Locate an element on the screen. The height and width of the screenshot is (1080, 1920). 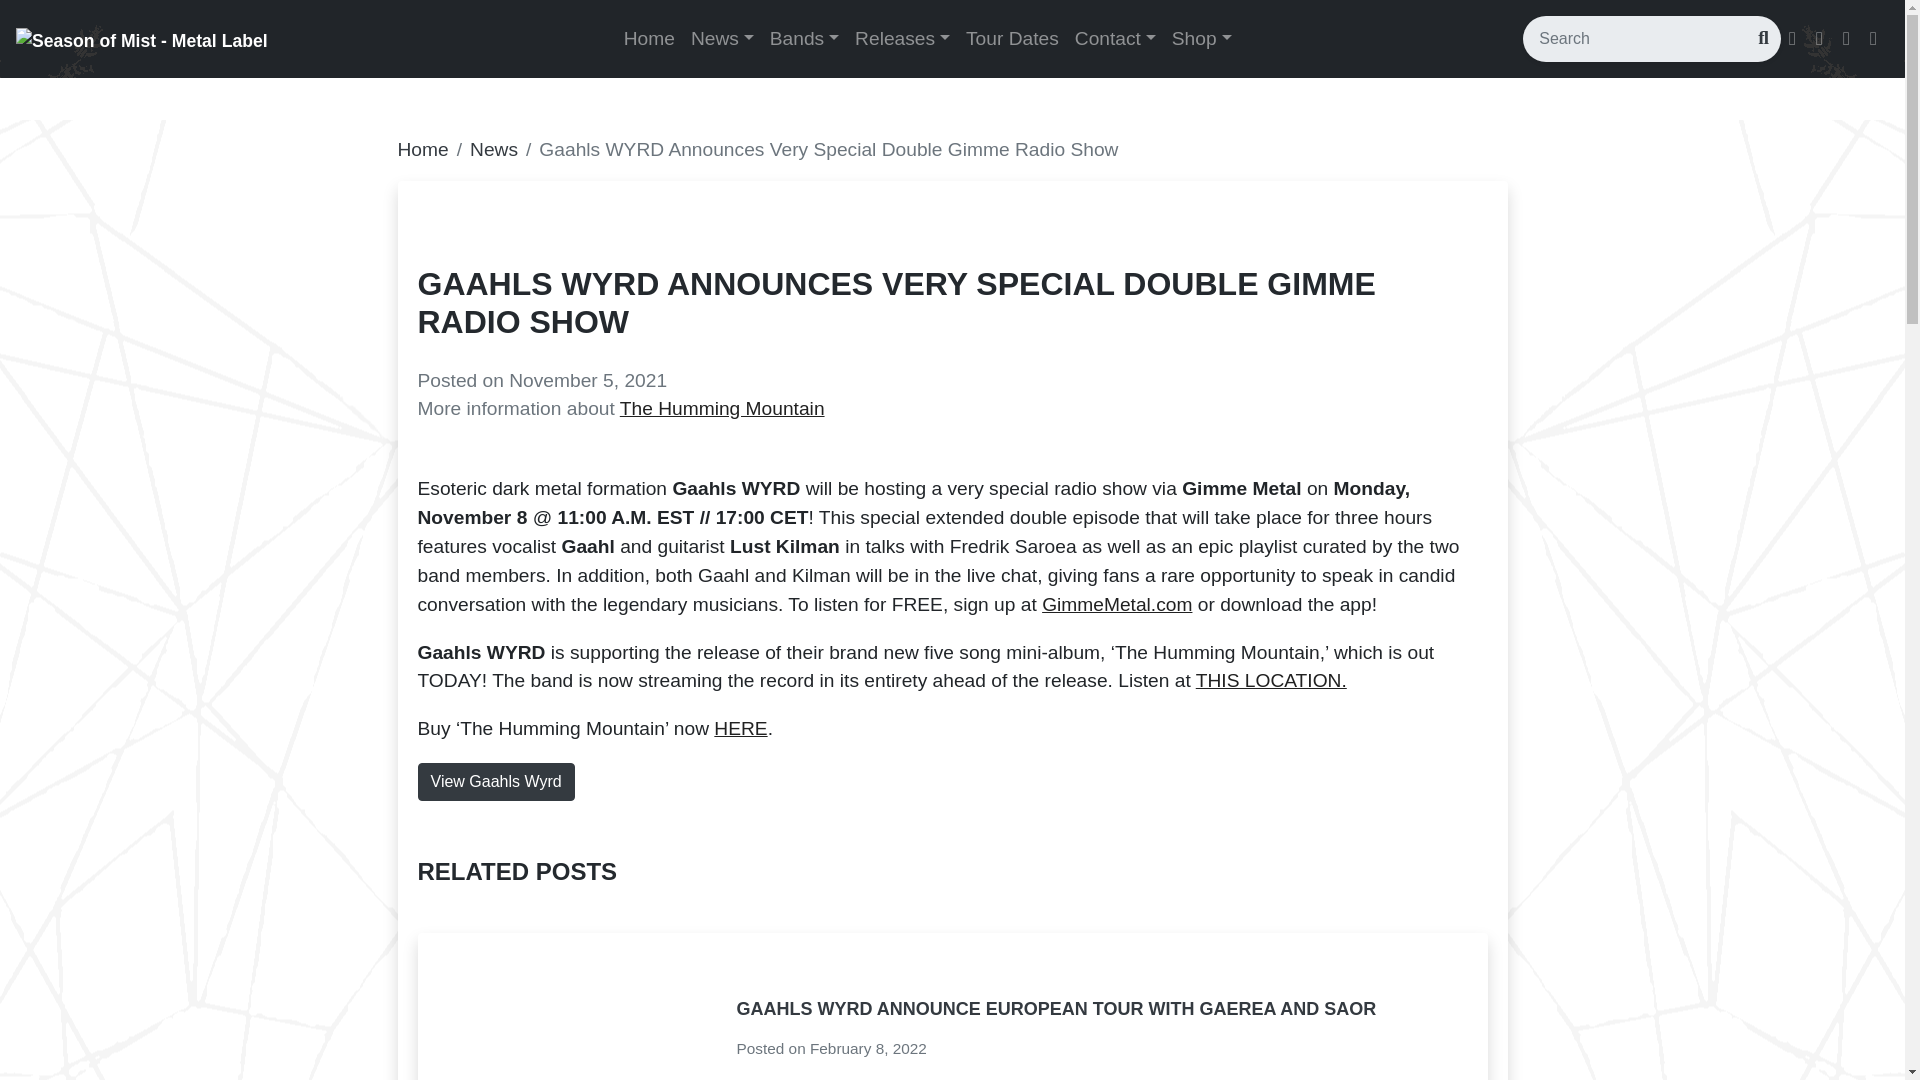
Releases is located at coordinates (902, 39).